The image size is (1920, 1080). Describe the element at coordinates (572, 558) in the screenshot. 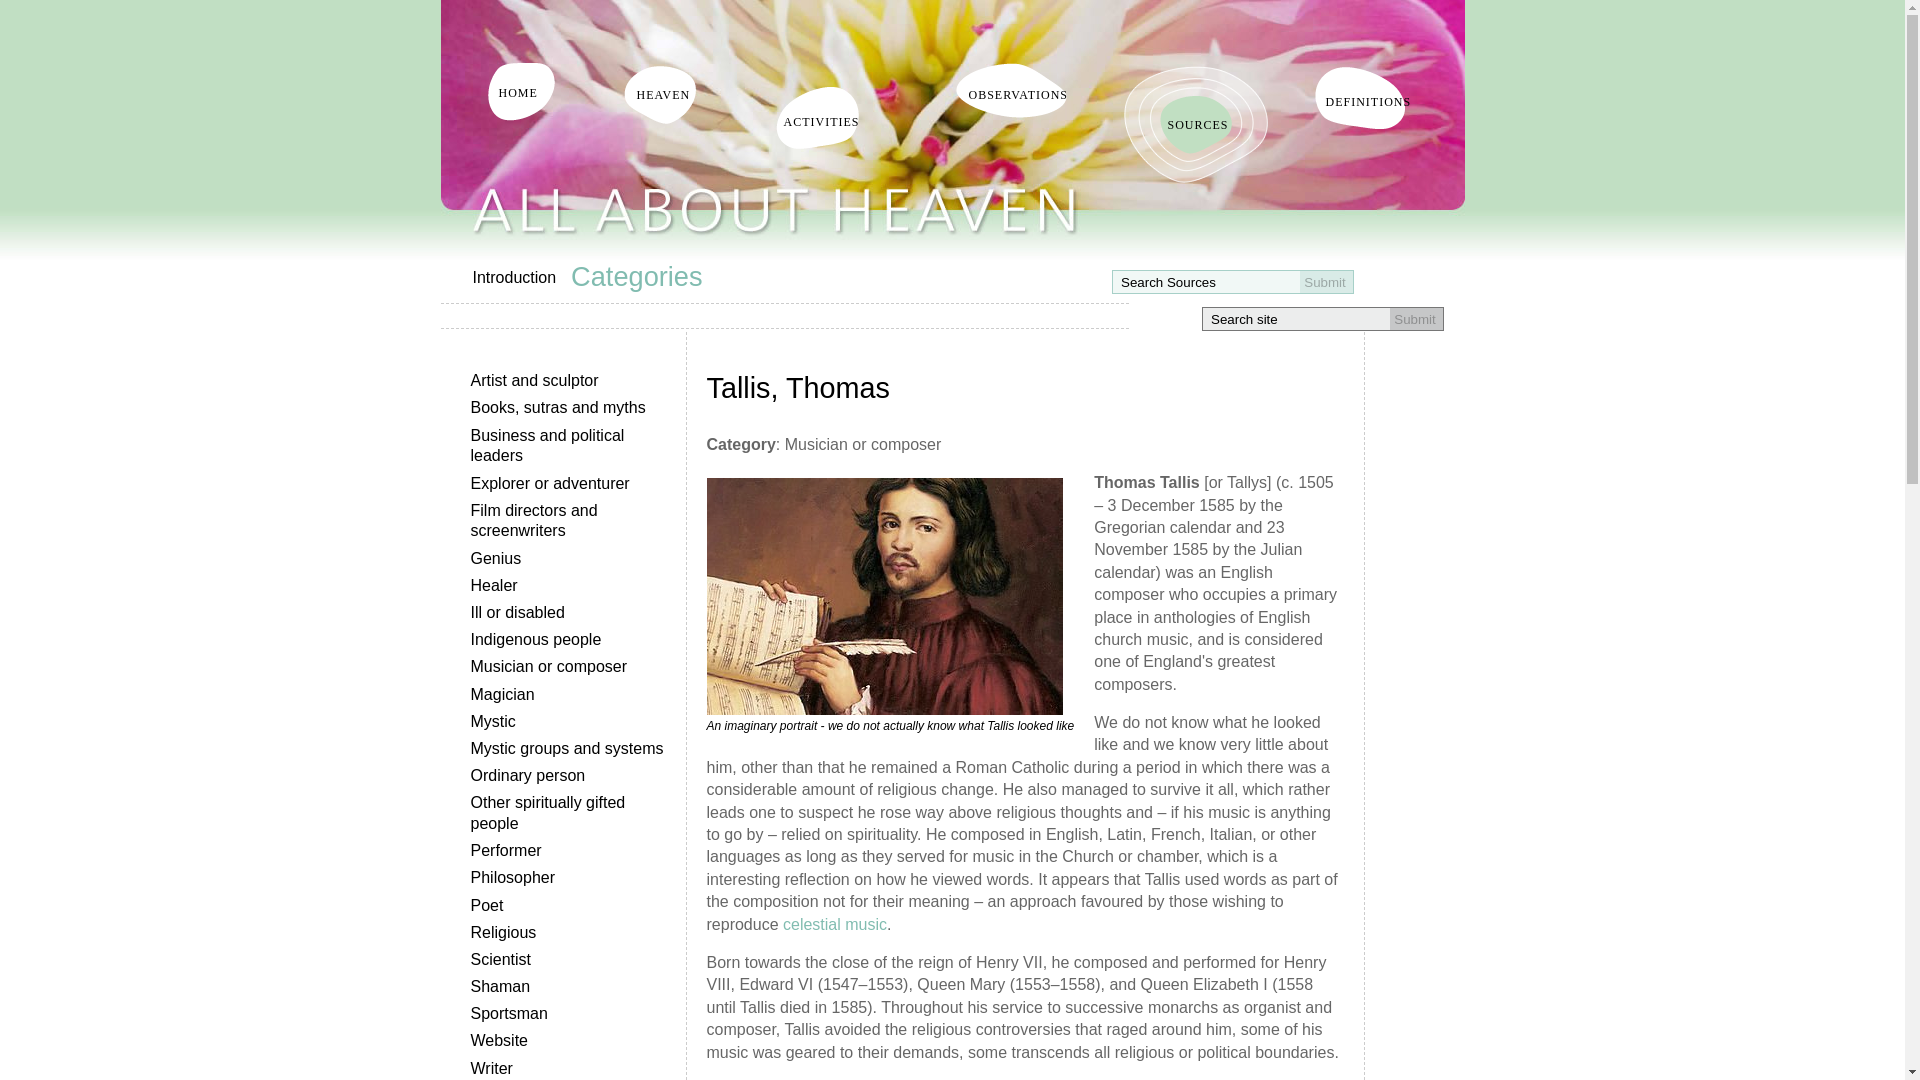

I see `Genius` at that location.